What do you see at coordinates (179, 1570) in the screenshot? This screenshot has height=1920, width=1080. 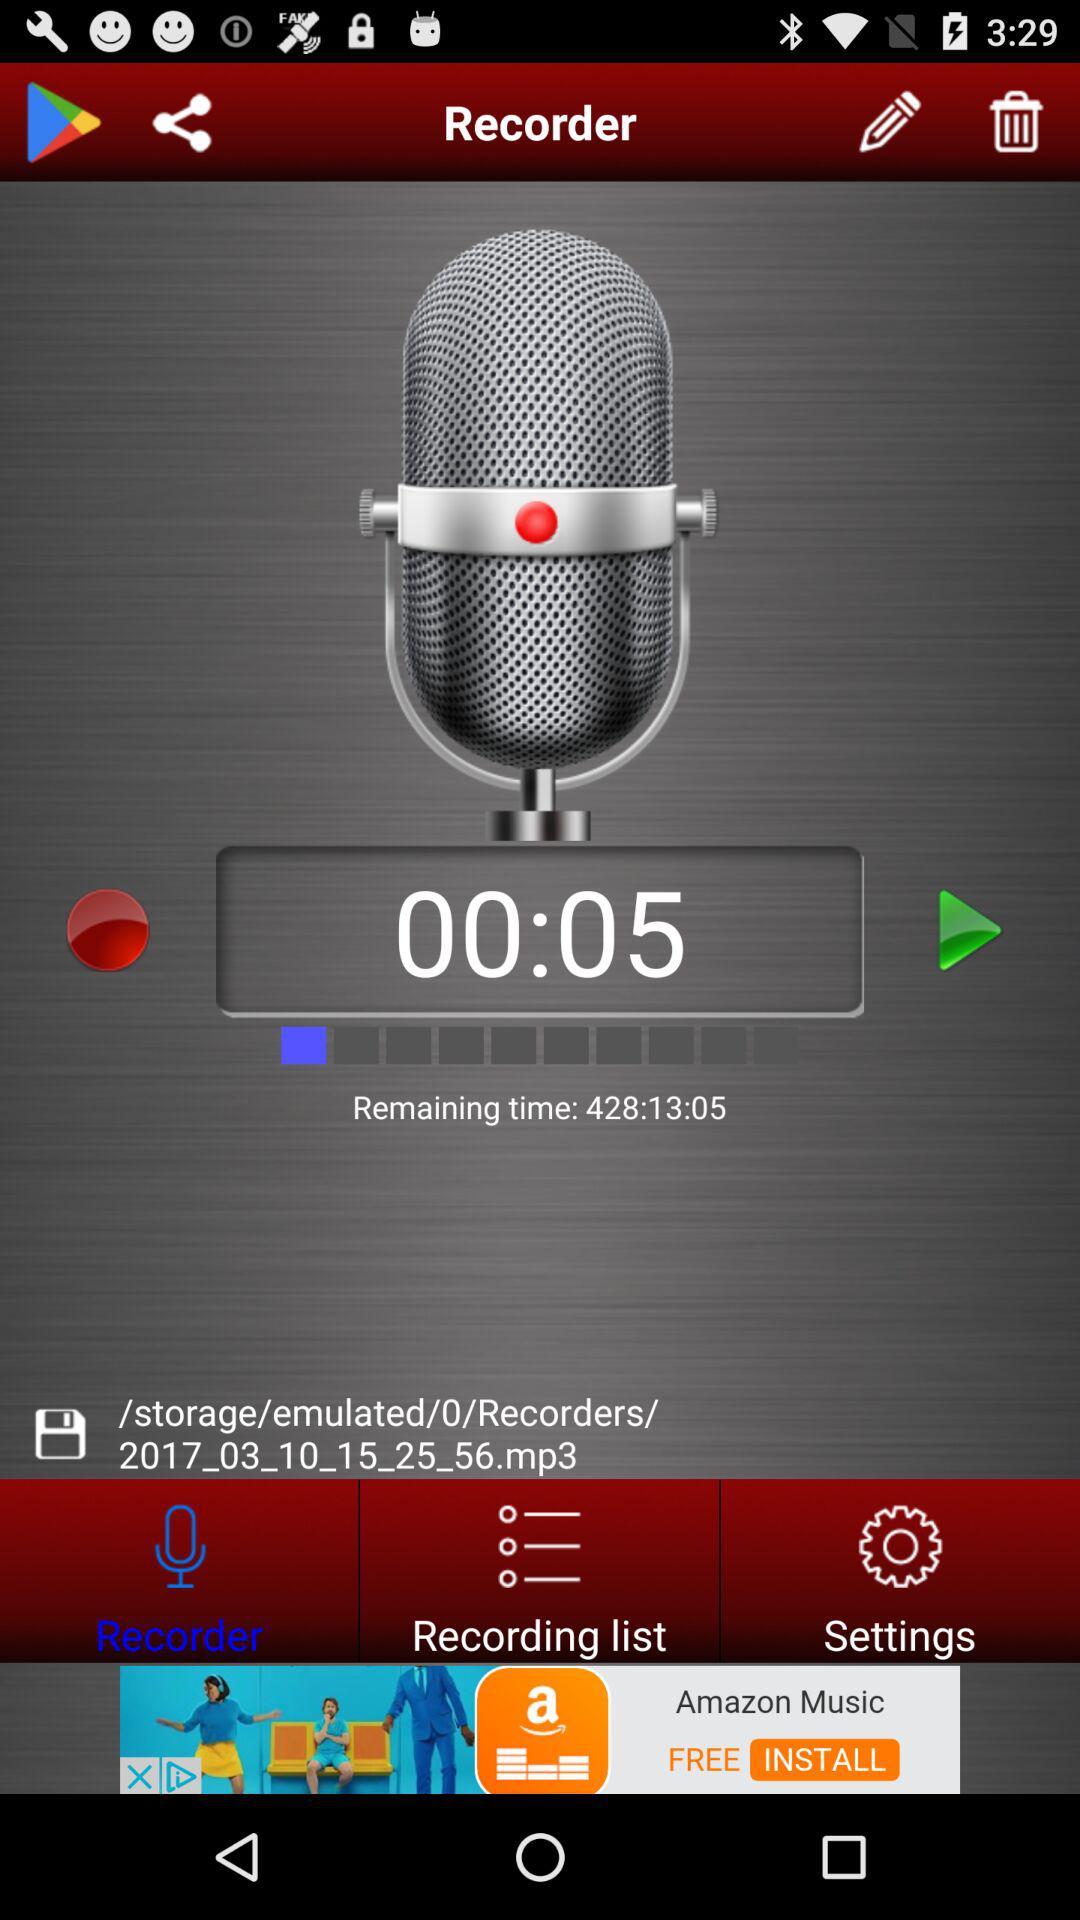 I see `go to advertisement` at bounding box center [179, 1570].